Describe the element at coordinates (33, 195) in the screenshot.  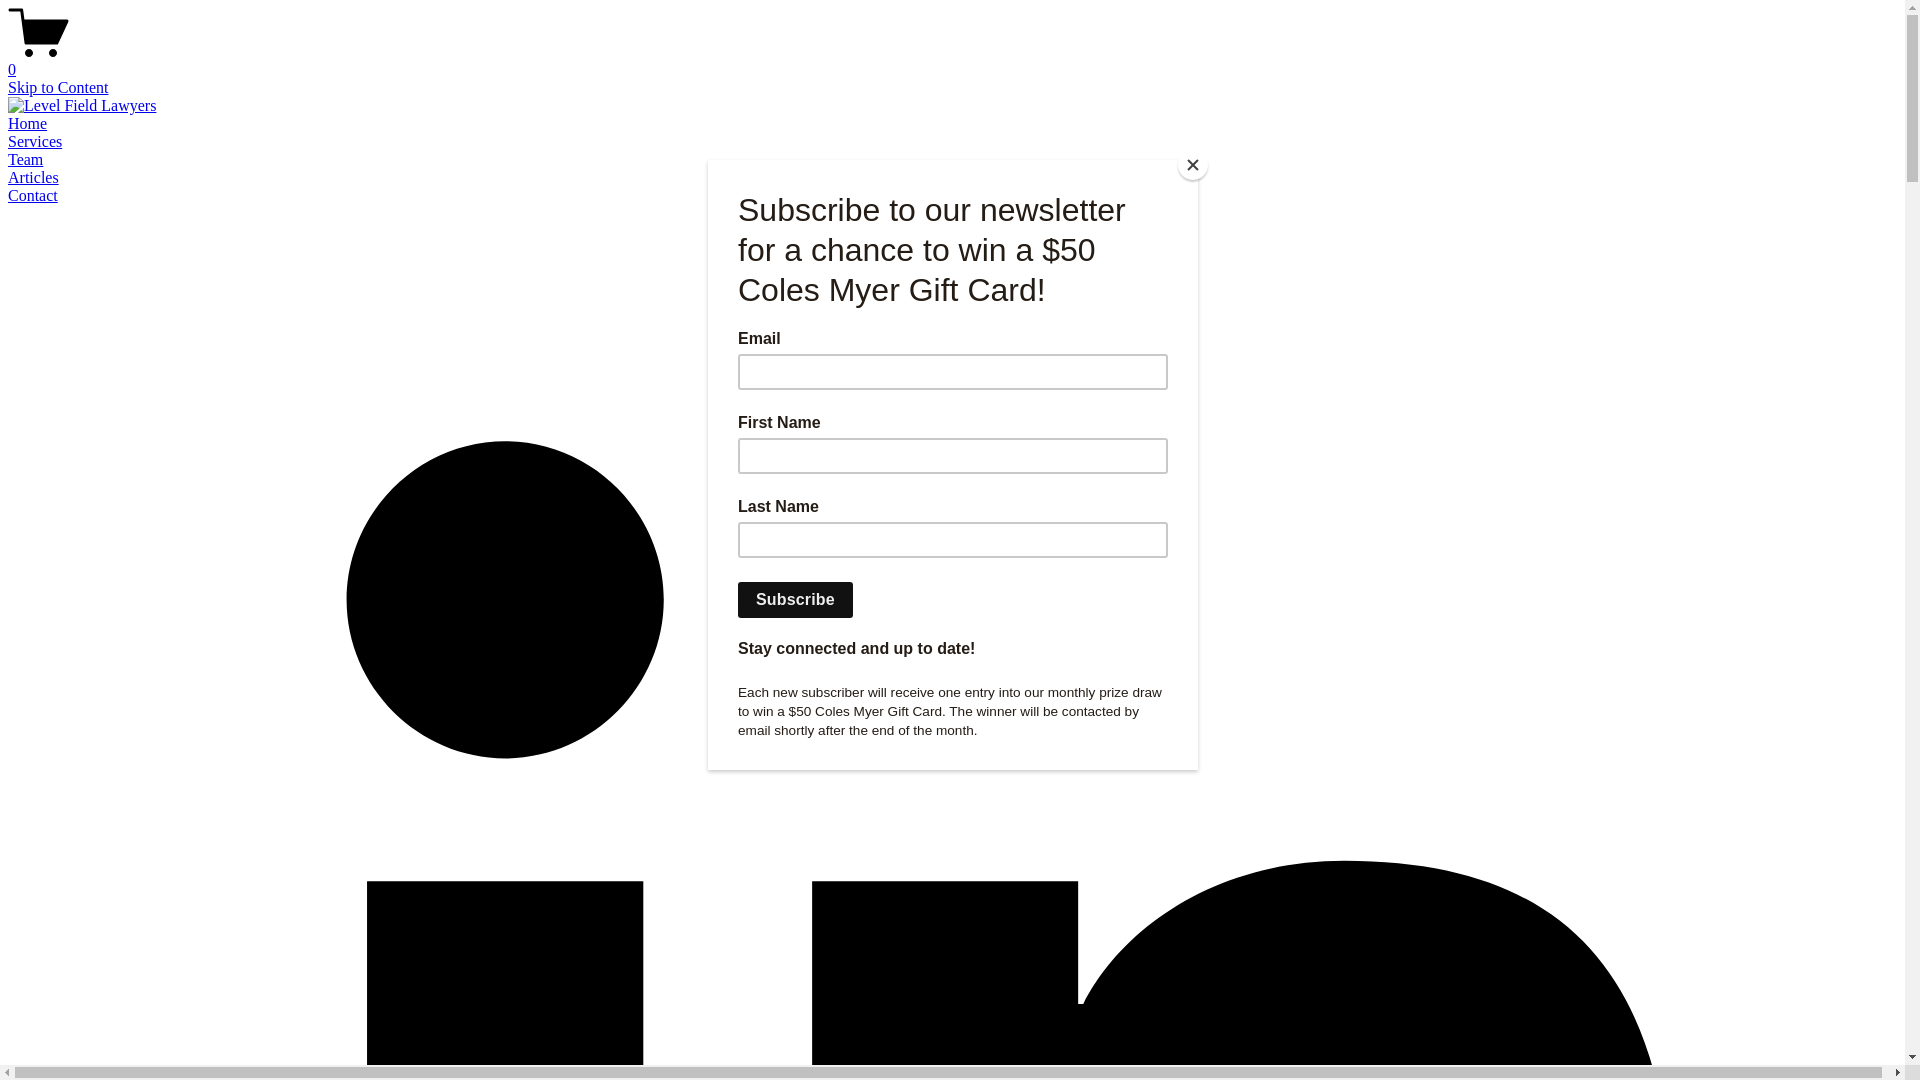
I see `Contact` at that location.